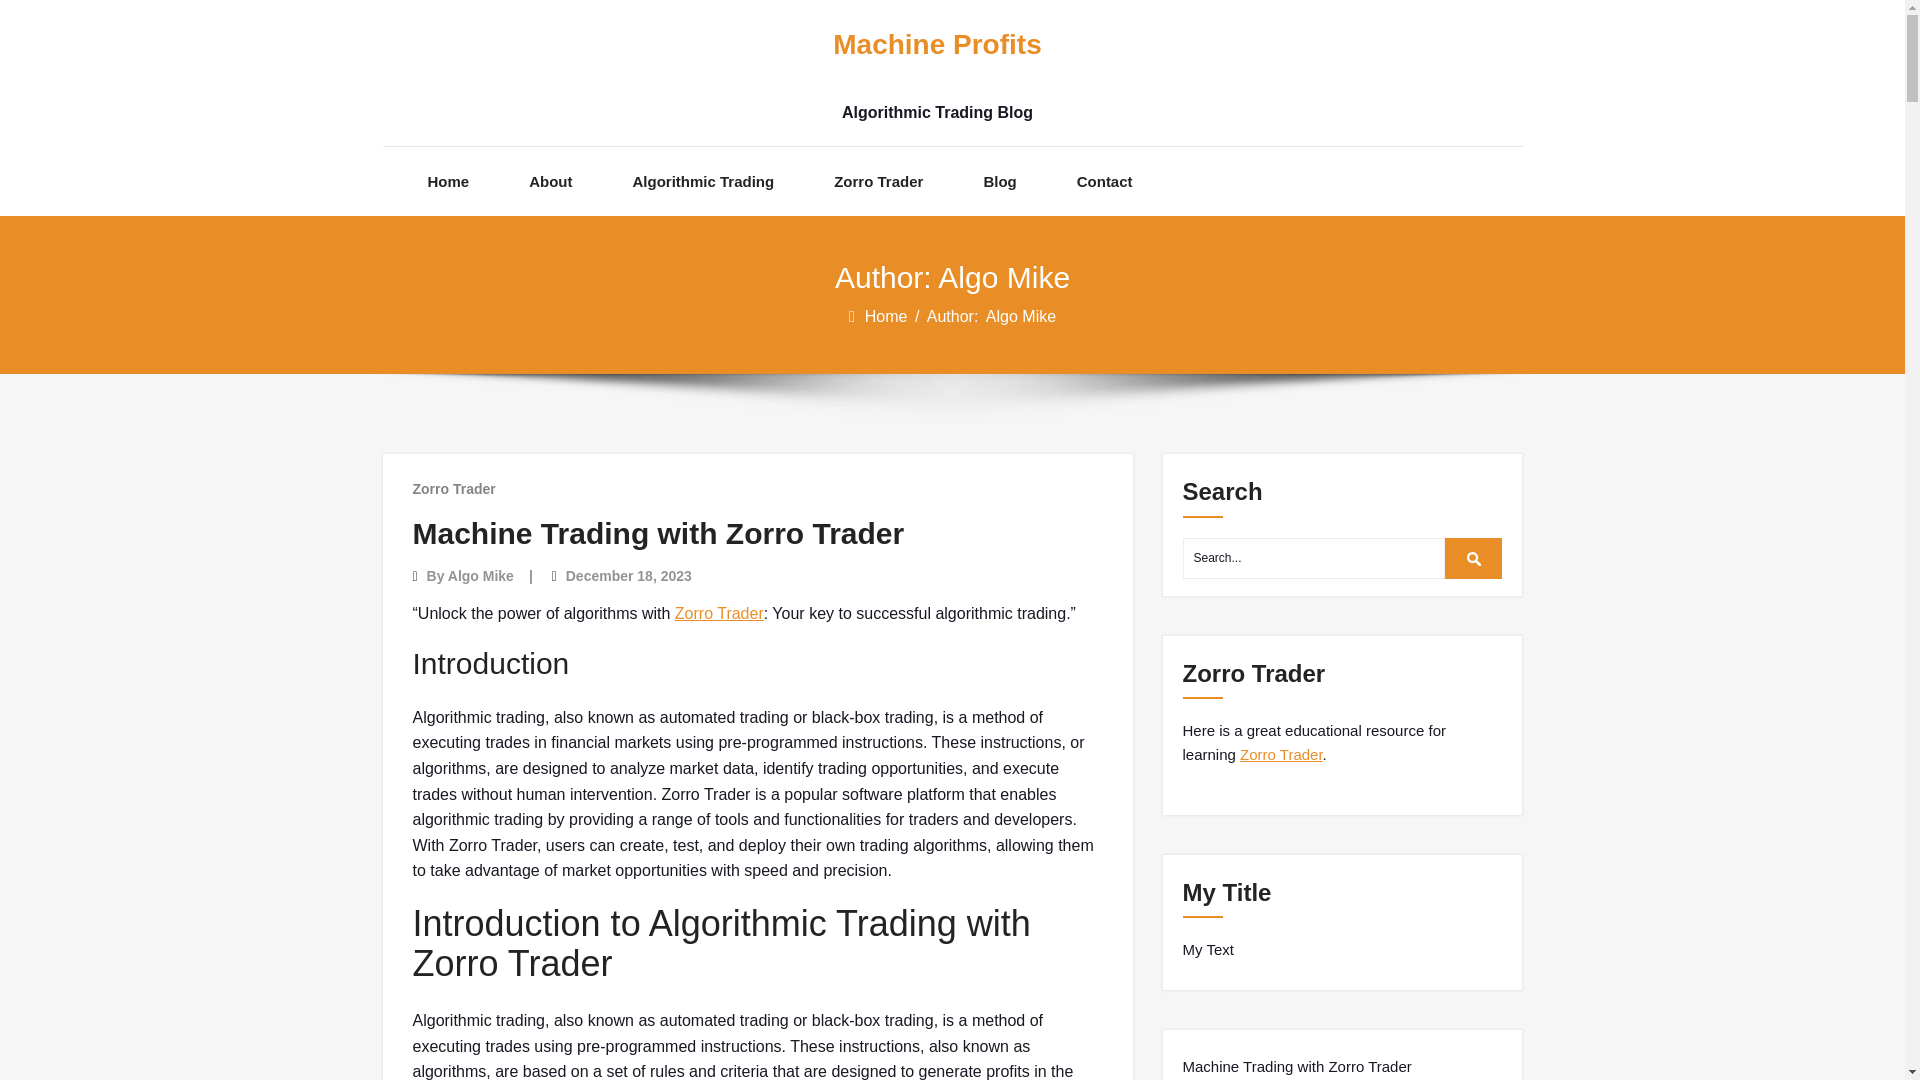 This screenshot has height=1080, width=1920. Describe the element at coordinates (1281, 754) in the screenshot. I see `Zorro Trader` at that location.